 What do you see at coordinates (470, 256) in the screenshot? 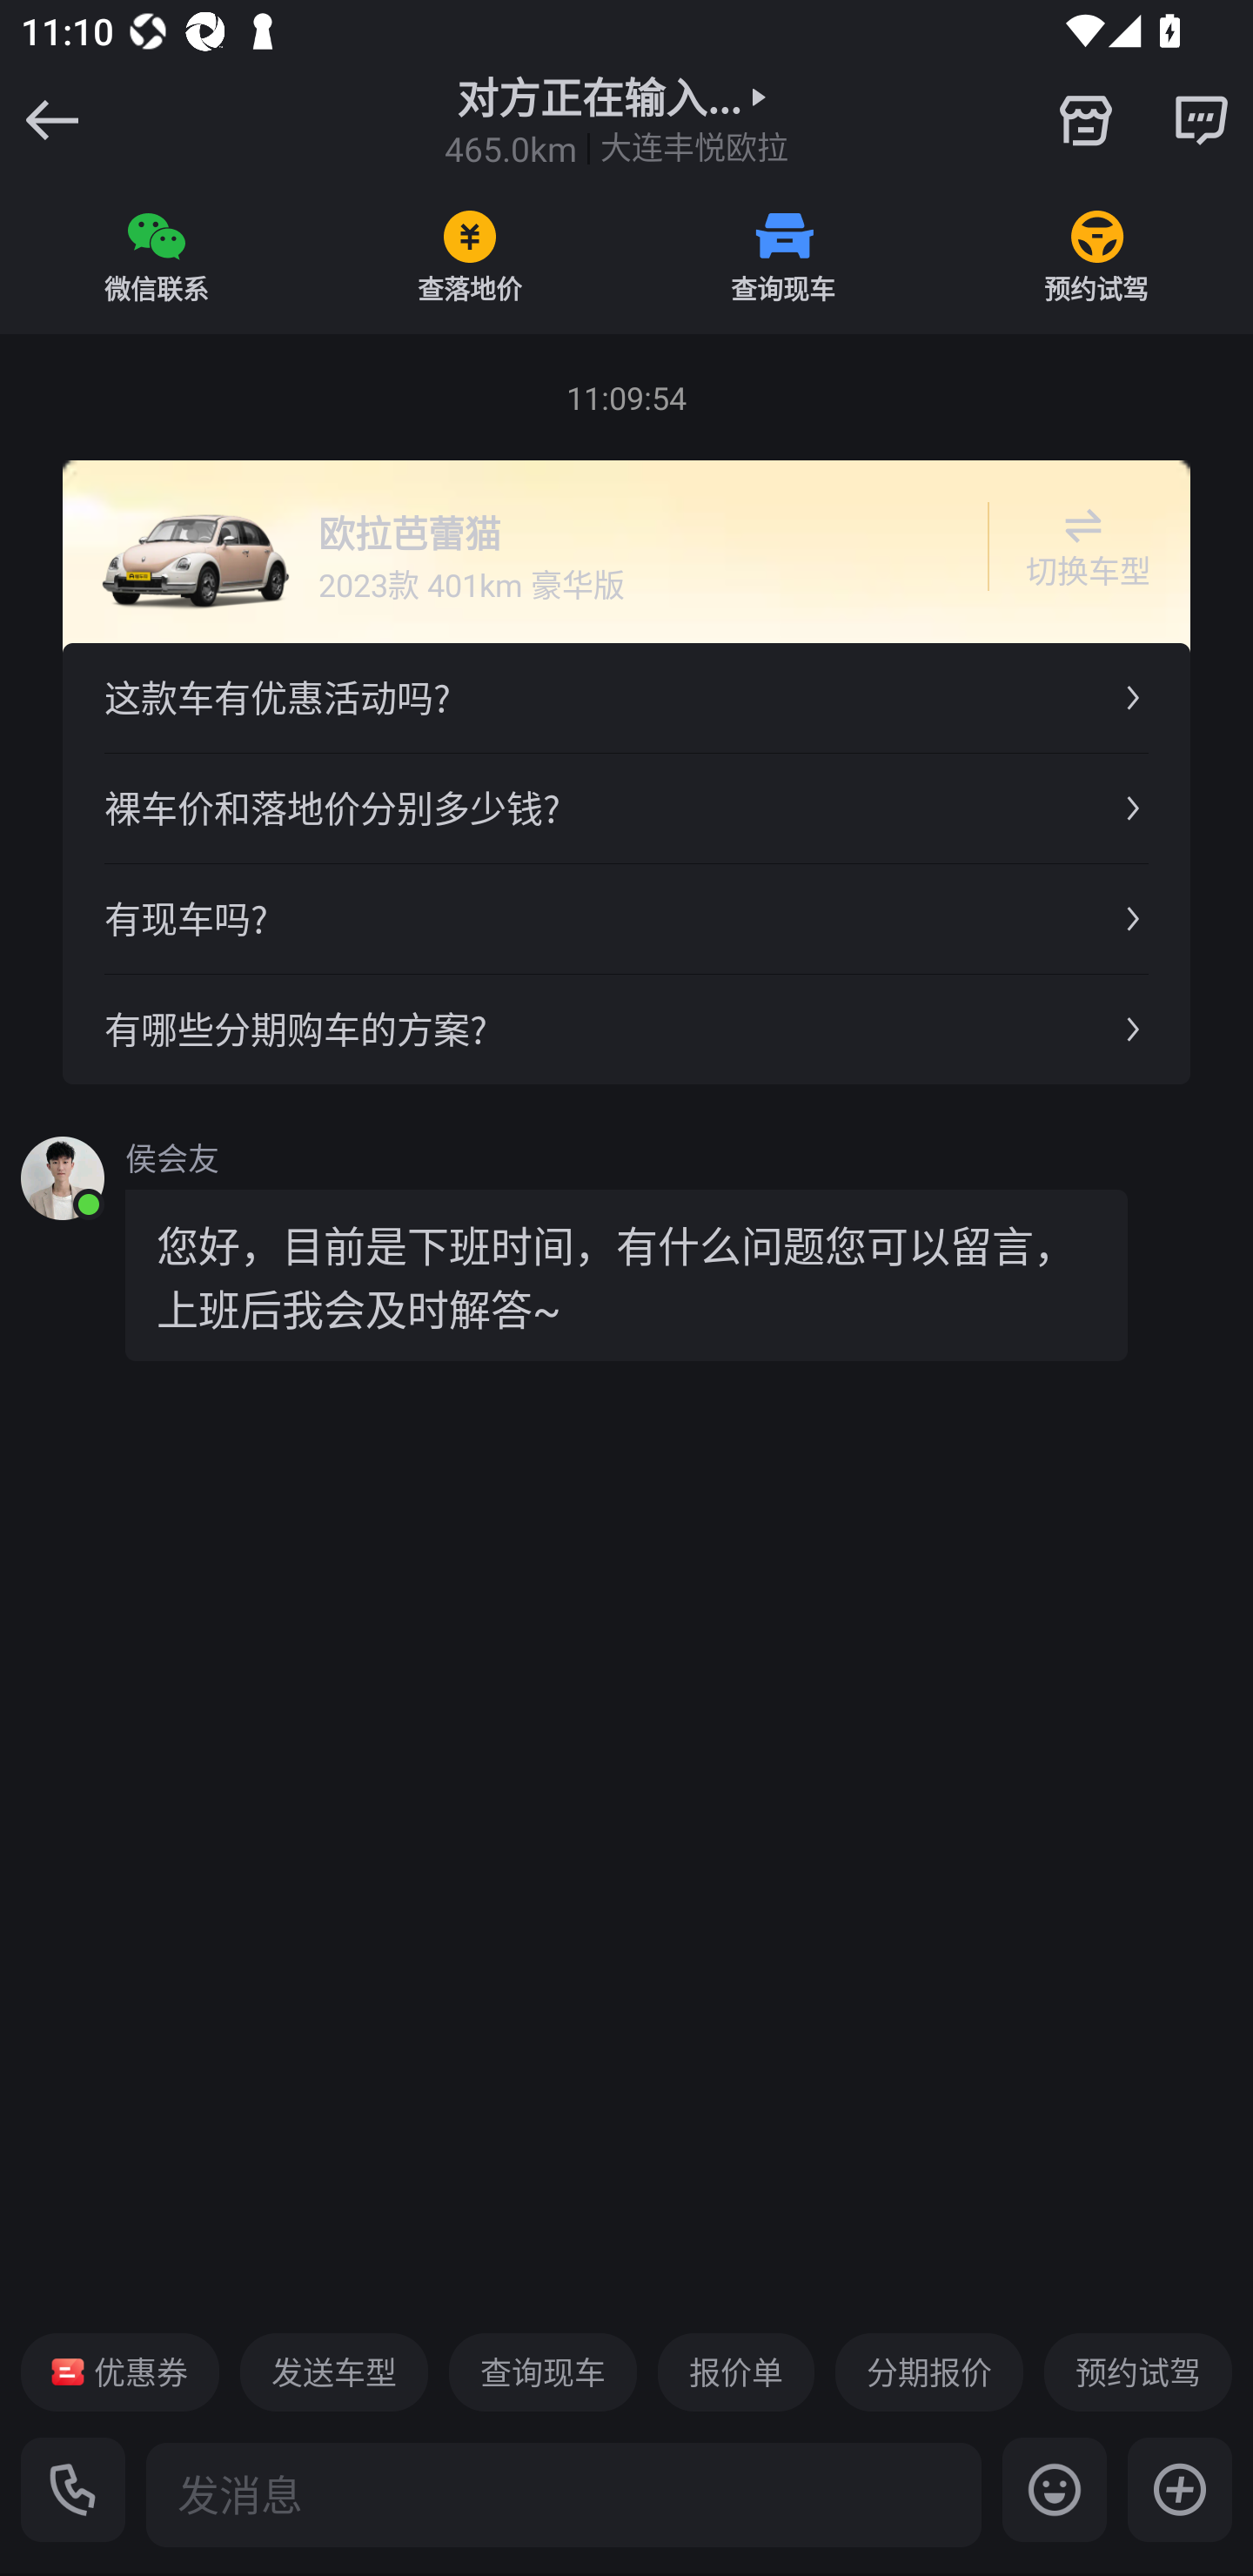
I see `查落地价` at bounding box center [470, 256].